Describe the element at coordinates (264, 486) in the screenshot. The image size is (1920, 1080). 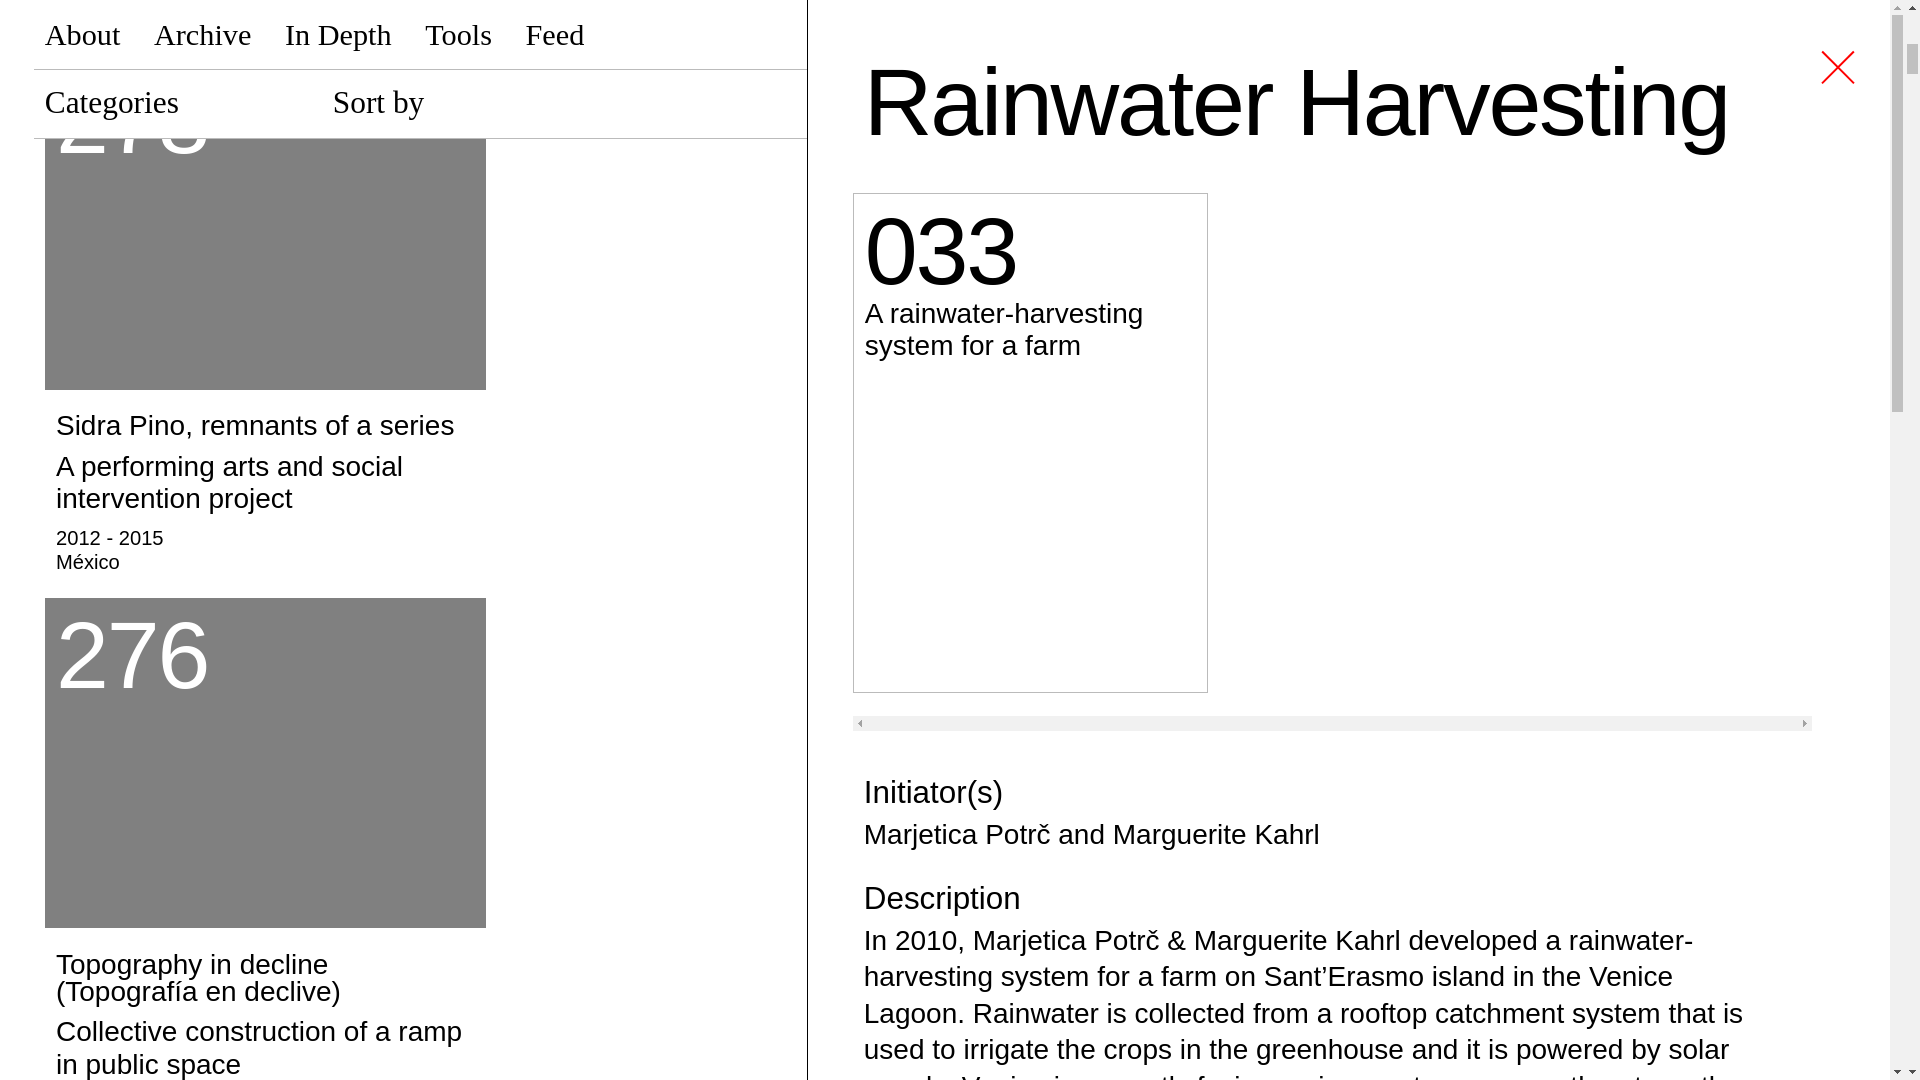
I see `Sidra Pino, remnants of a series` at that location.